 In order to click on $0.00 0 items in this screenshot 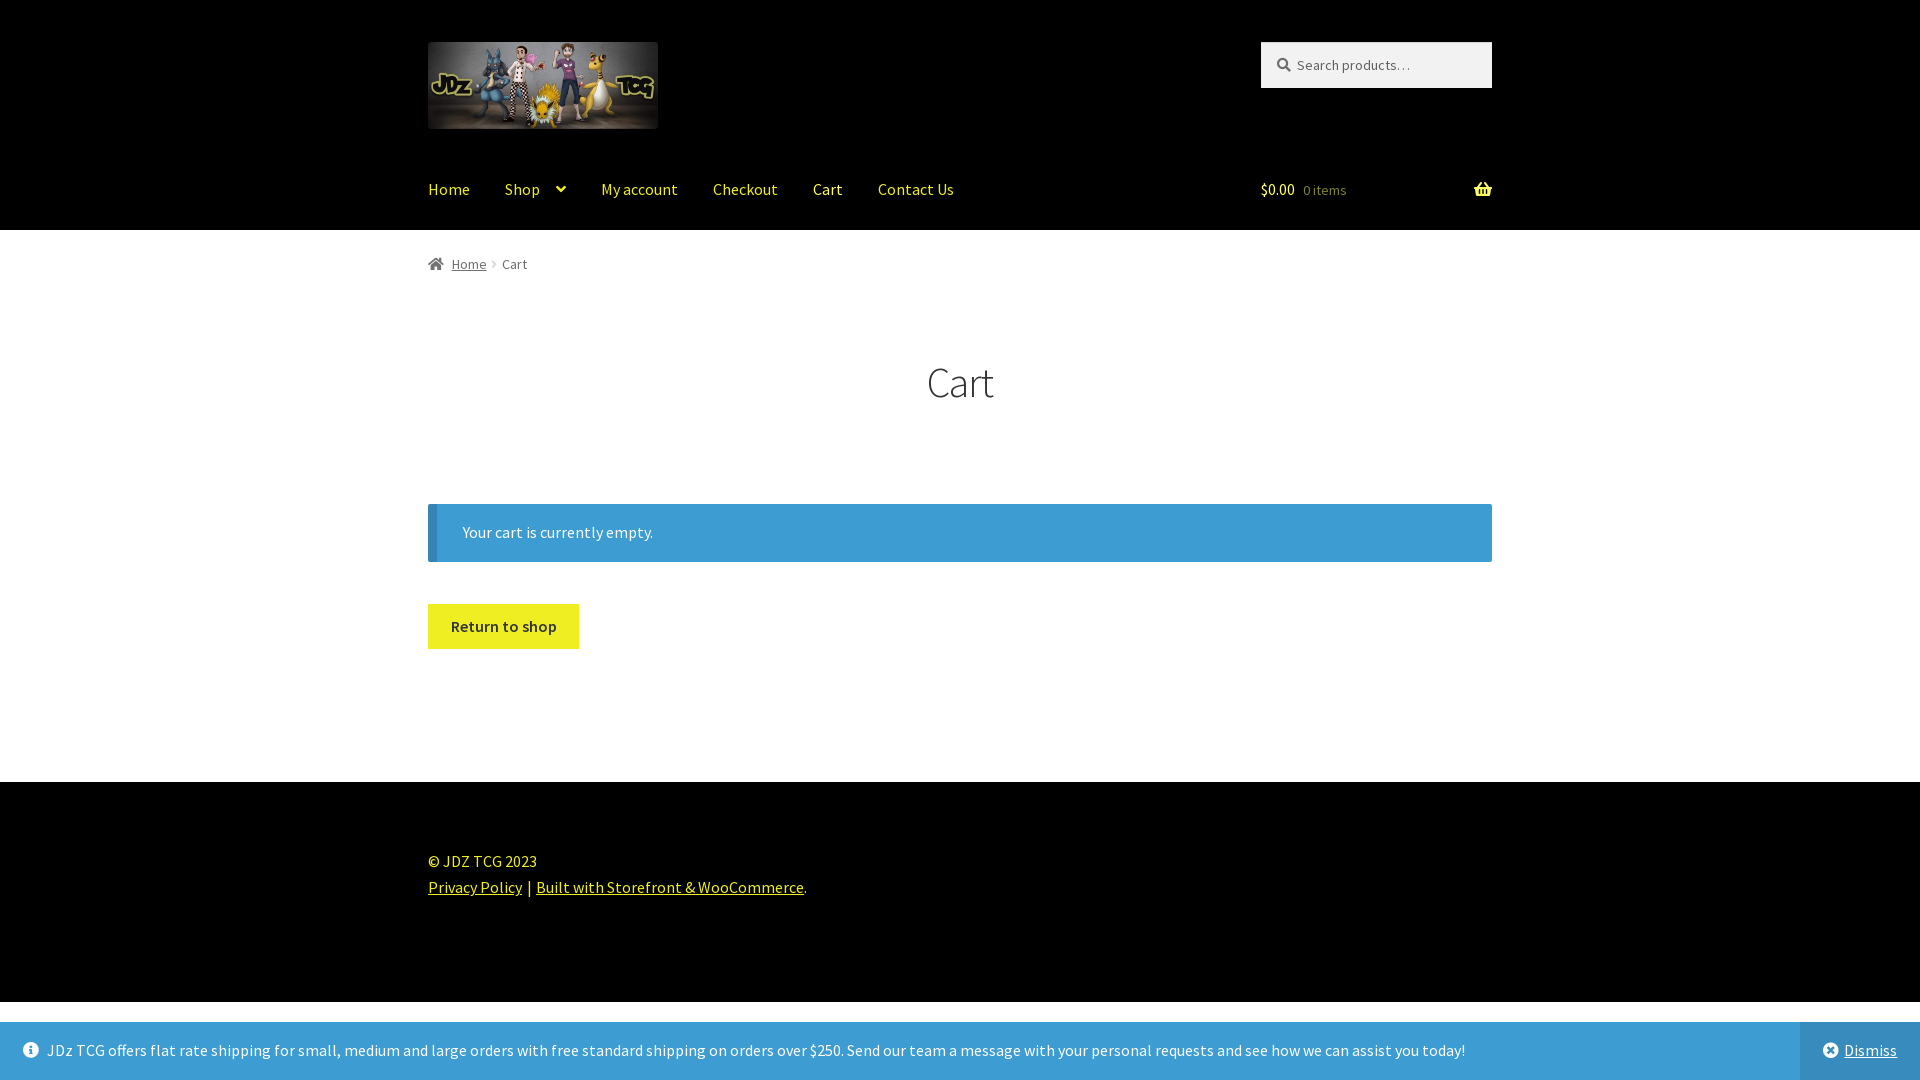, I will do `click(1376, 190)`.